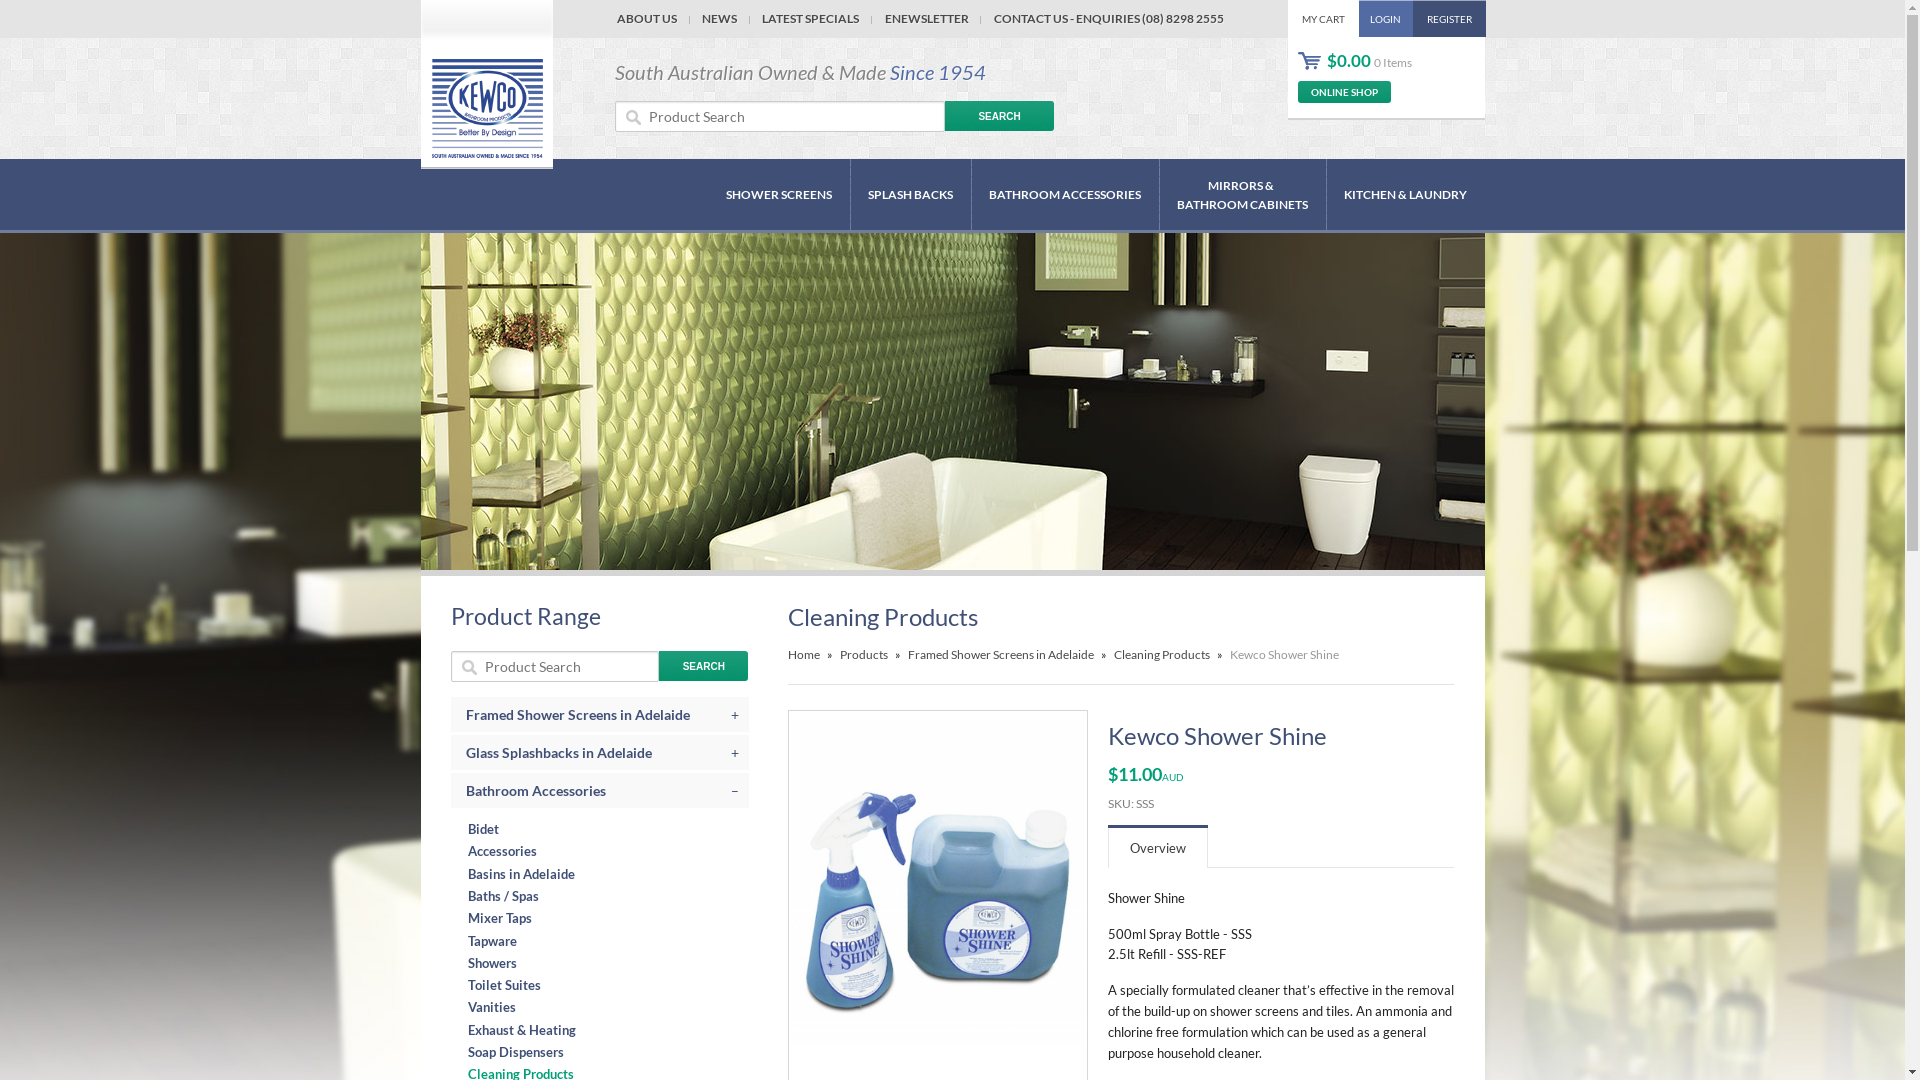 Image resolution: width=1920 pixels, height=1080 pixels. Describe the element at coordinates (604, 874) in the screenshot. I see `Basins in Adelaide` at that location.